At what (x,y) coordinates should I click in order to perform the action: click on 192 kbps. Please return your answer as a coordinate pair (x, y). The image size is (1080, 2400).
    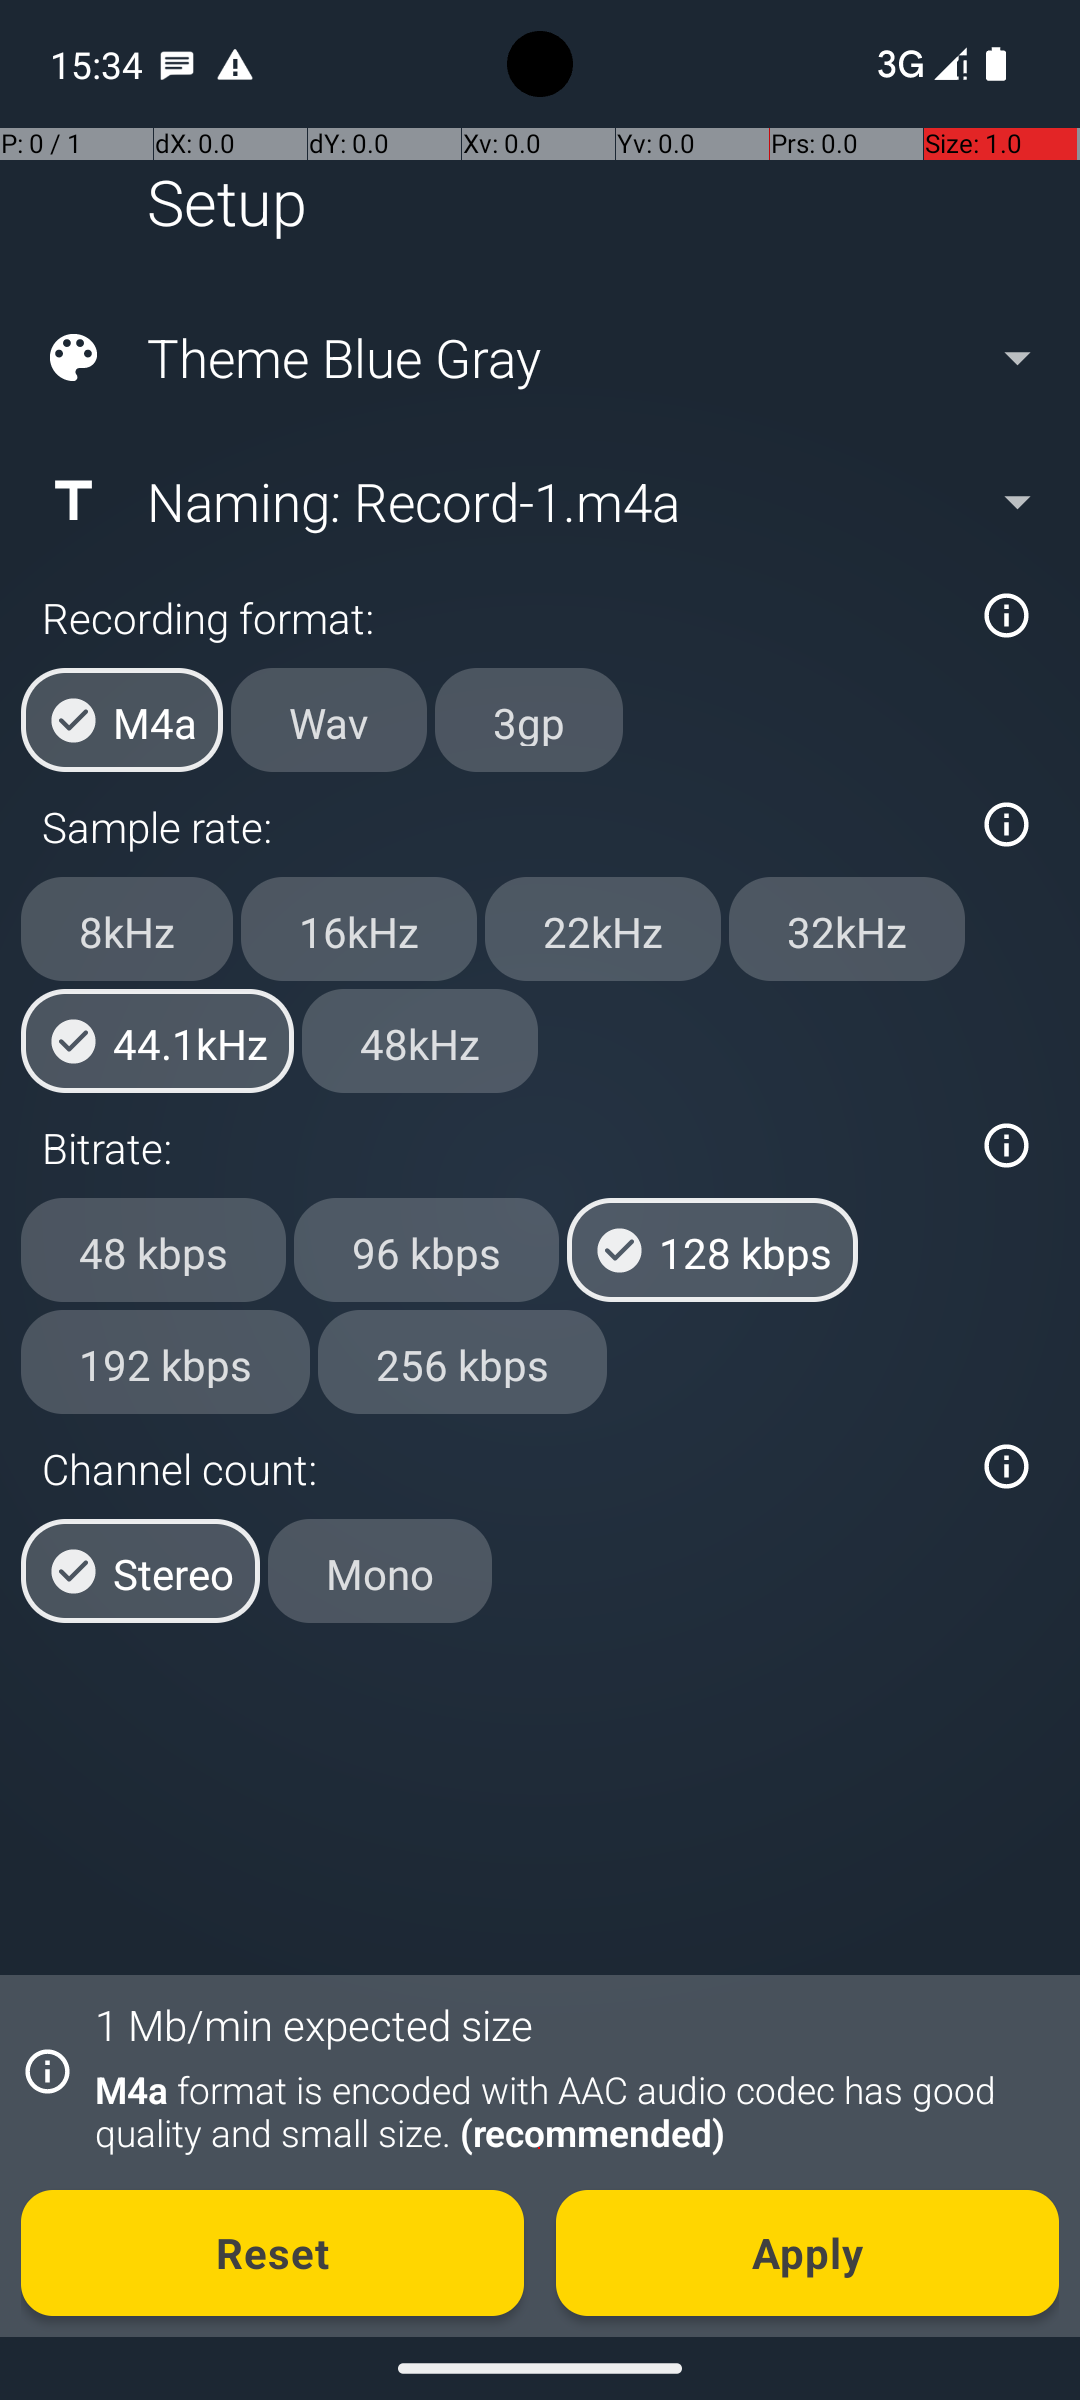
    Looking at the image, I should click on (166, 1361).